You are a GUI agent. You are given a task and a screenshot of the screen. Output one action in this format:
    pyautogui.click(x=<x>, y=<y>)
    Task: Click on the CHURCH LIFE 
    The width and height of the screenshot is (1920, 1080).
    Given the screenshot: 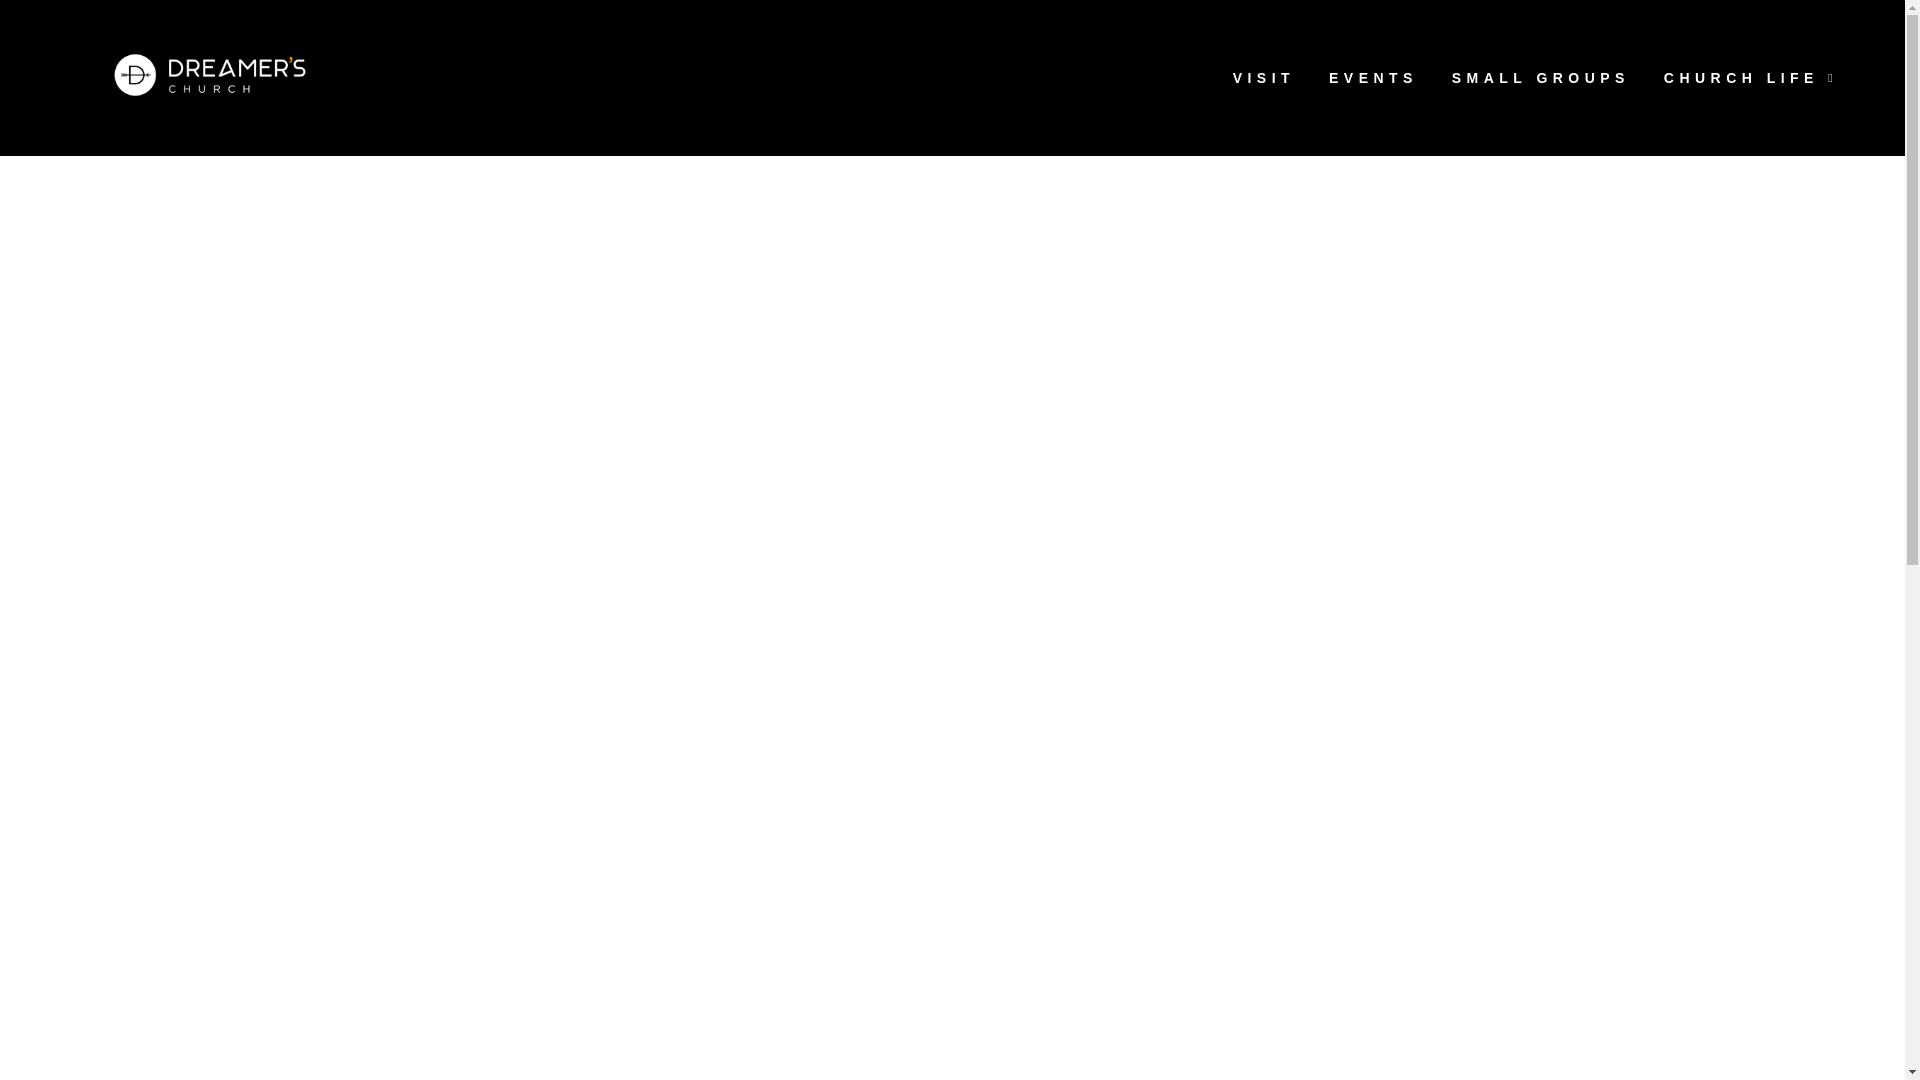 What is the action you would take?
    pyautogui.click(x=1750, y=77)
    